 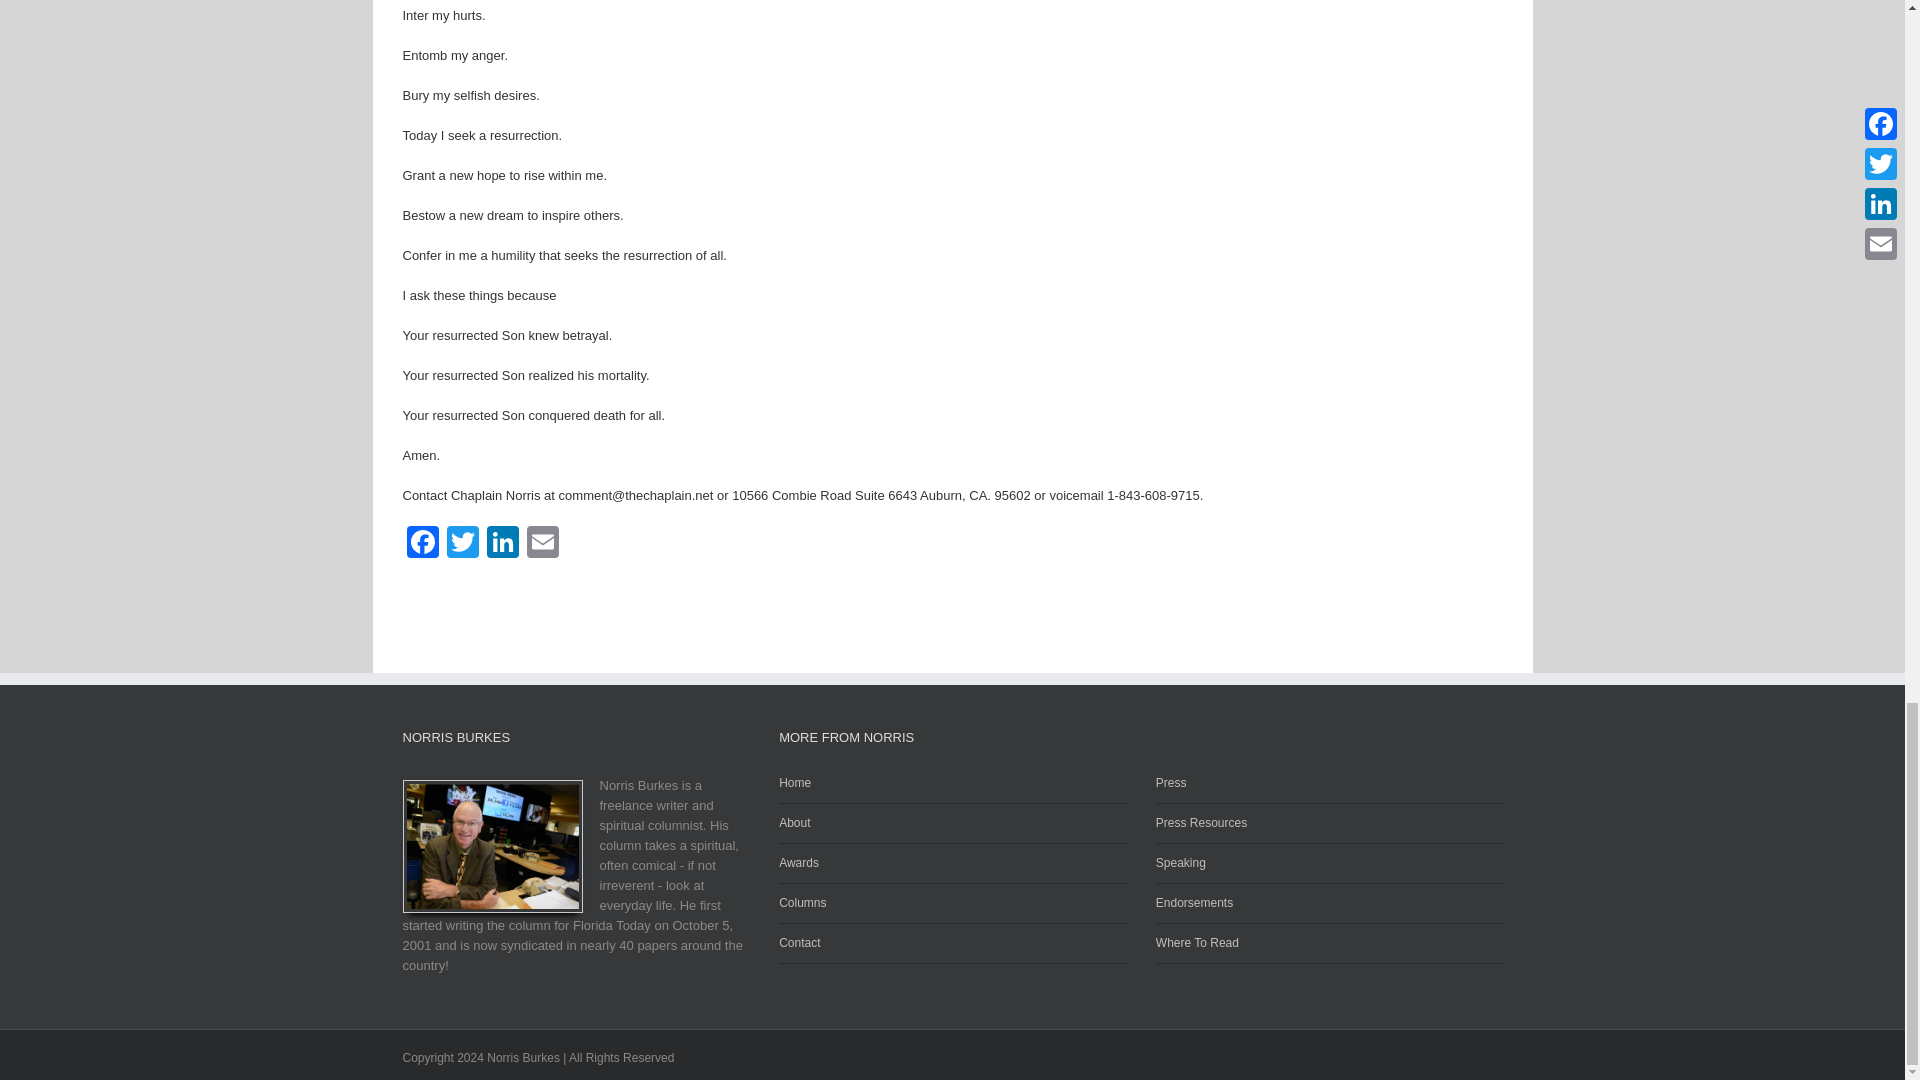 What do you see at coordinates (542, 544) in the screenshot?
I see `Email` at bounding box center [542, 544].